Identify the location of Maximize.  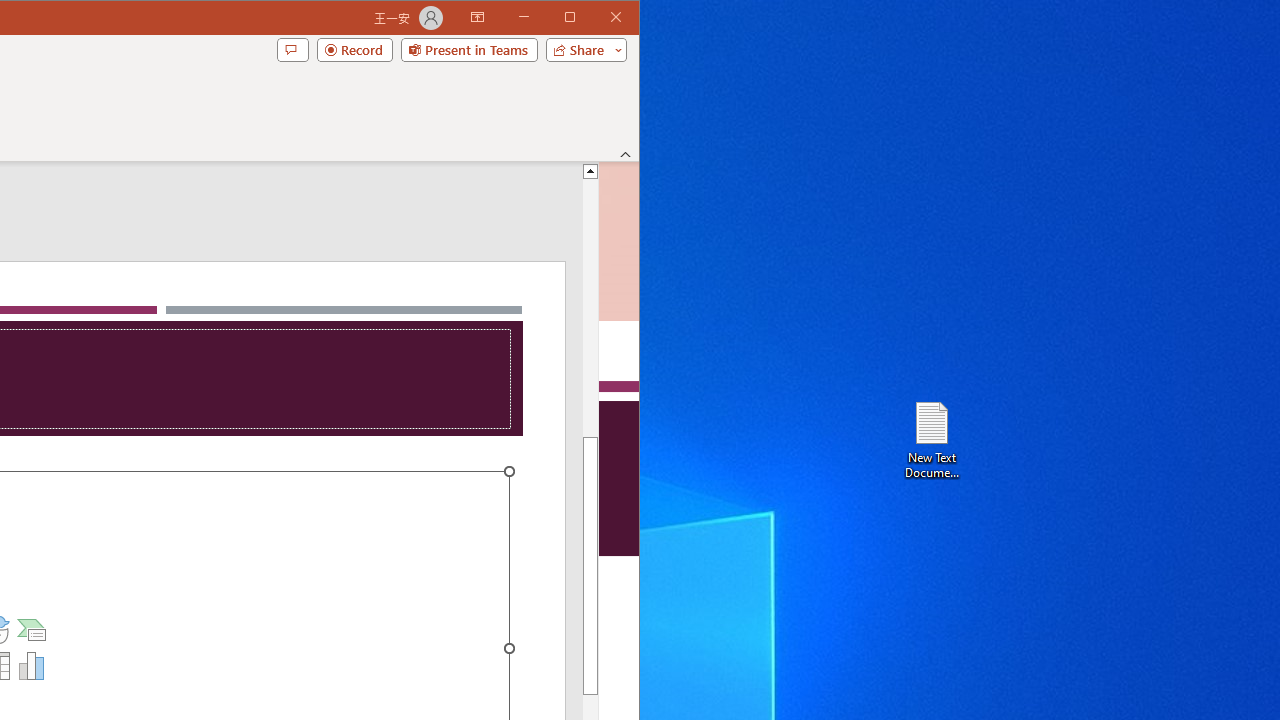
(598, 18).